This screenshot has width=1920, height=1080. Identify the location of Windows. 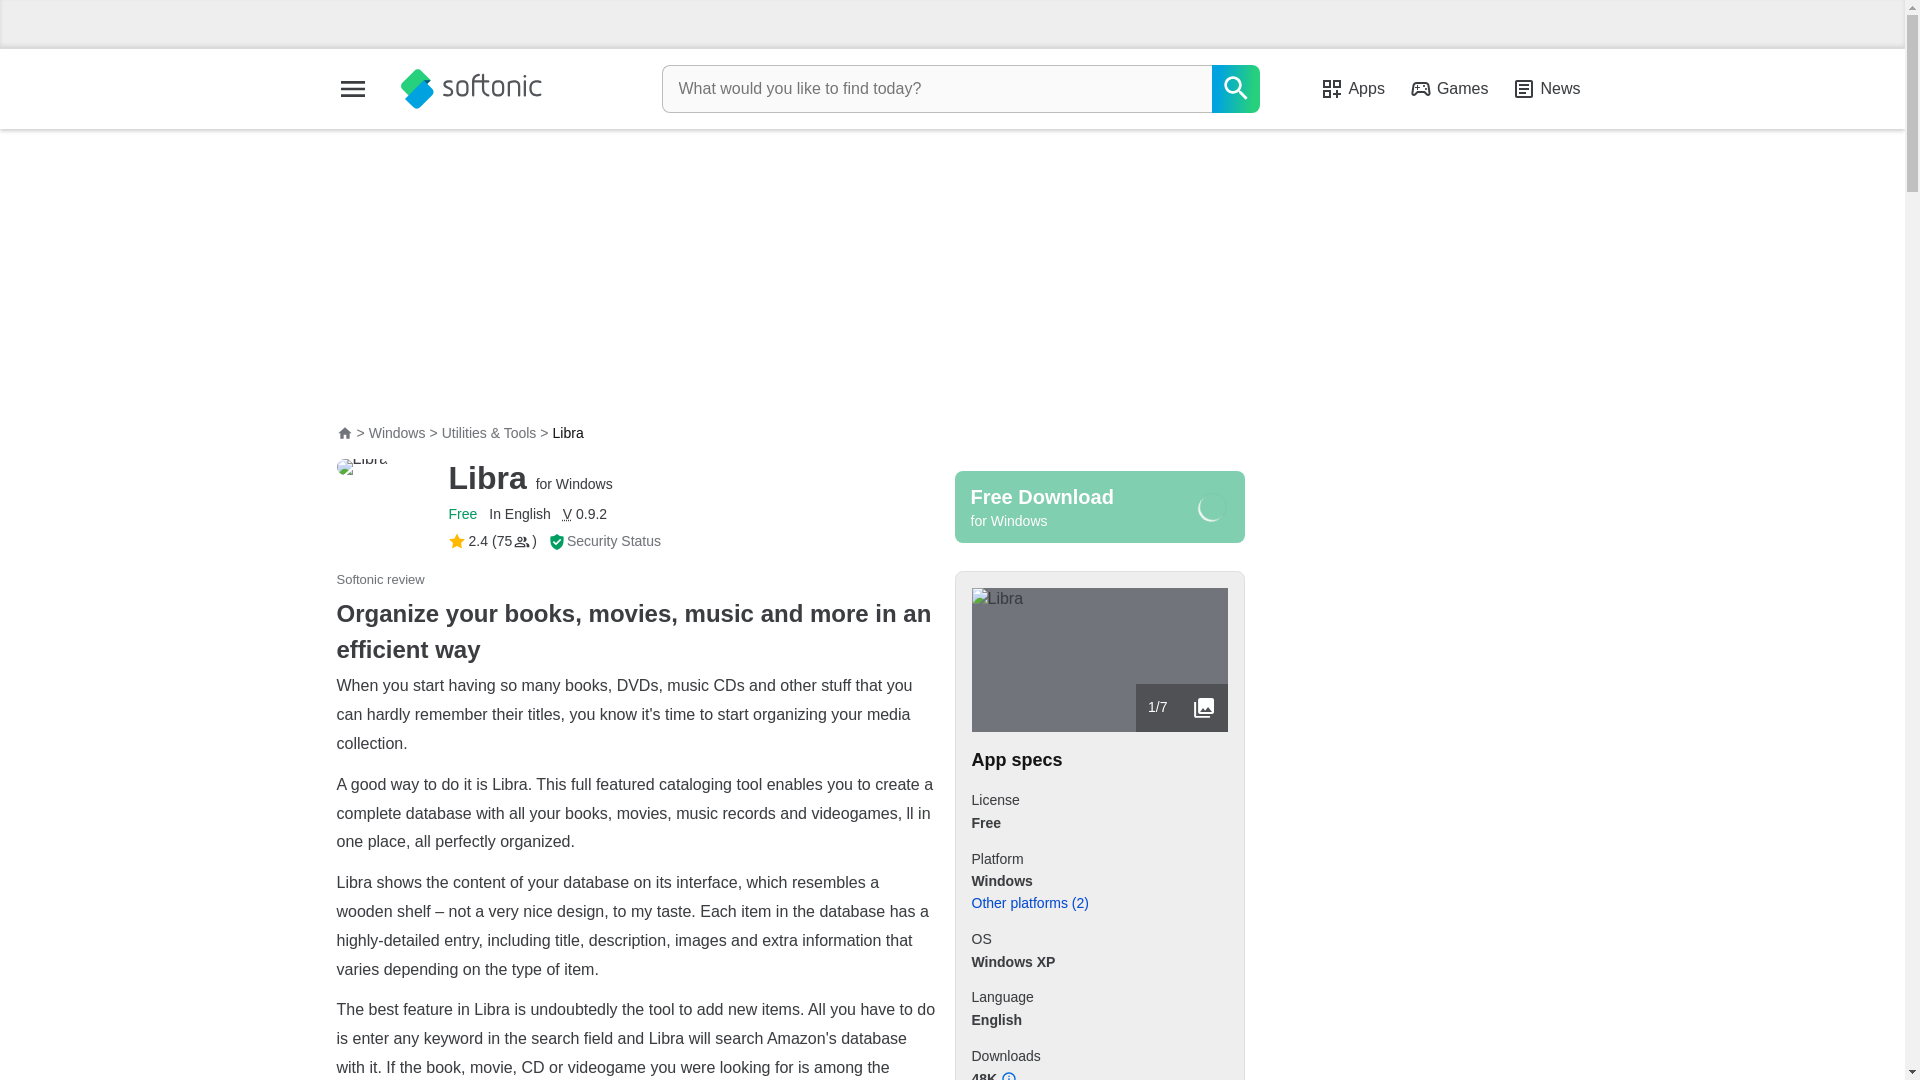
(397, 433).